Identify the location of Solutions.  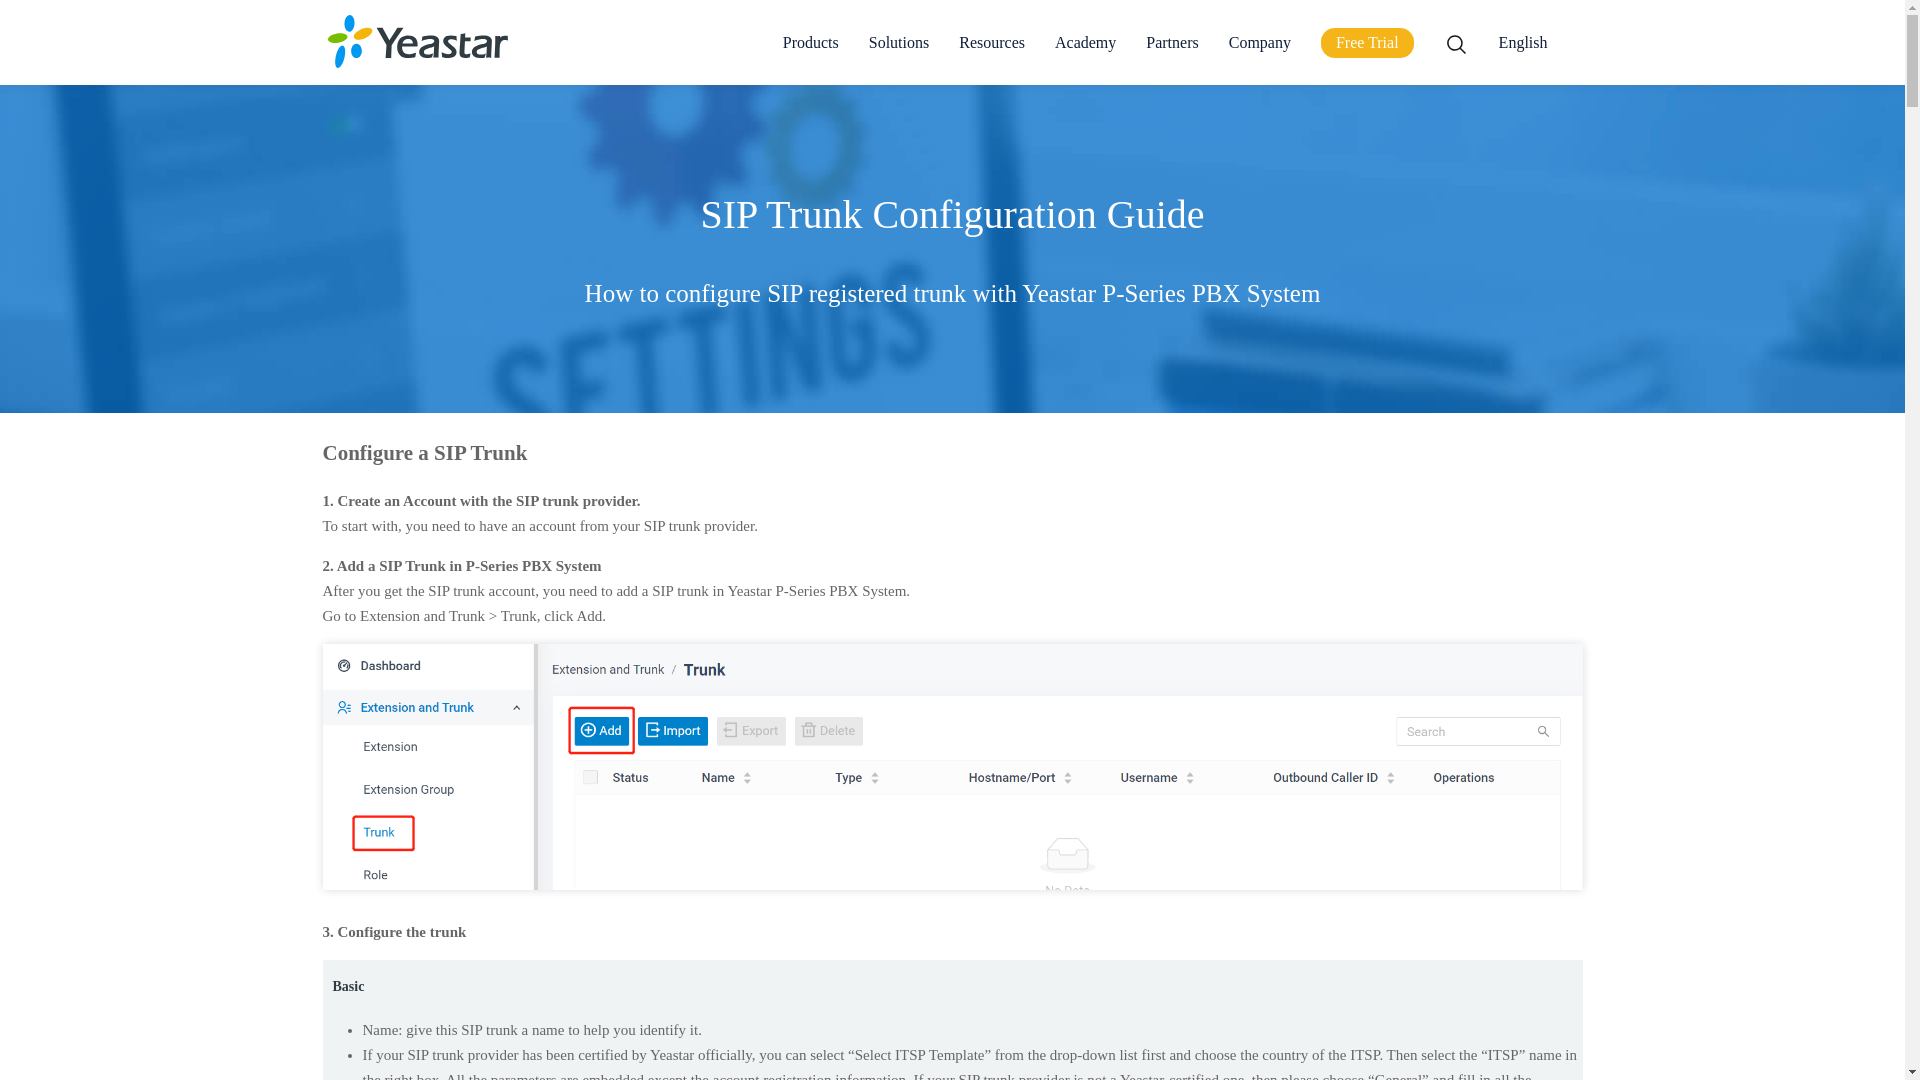
(899, 54).